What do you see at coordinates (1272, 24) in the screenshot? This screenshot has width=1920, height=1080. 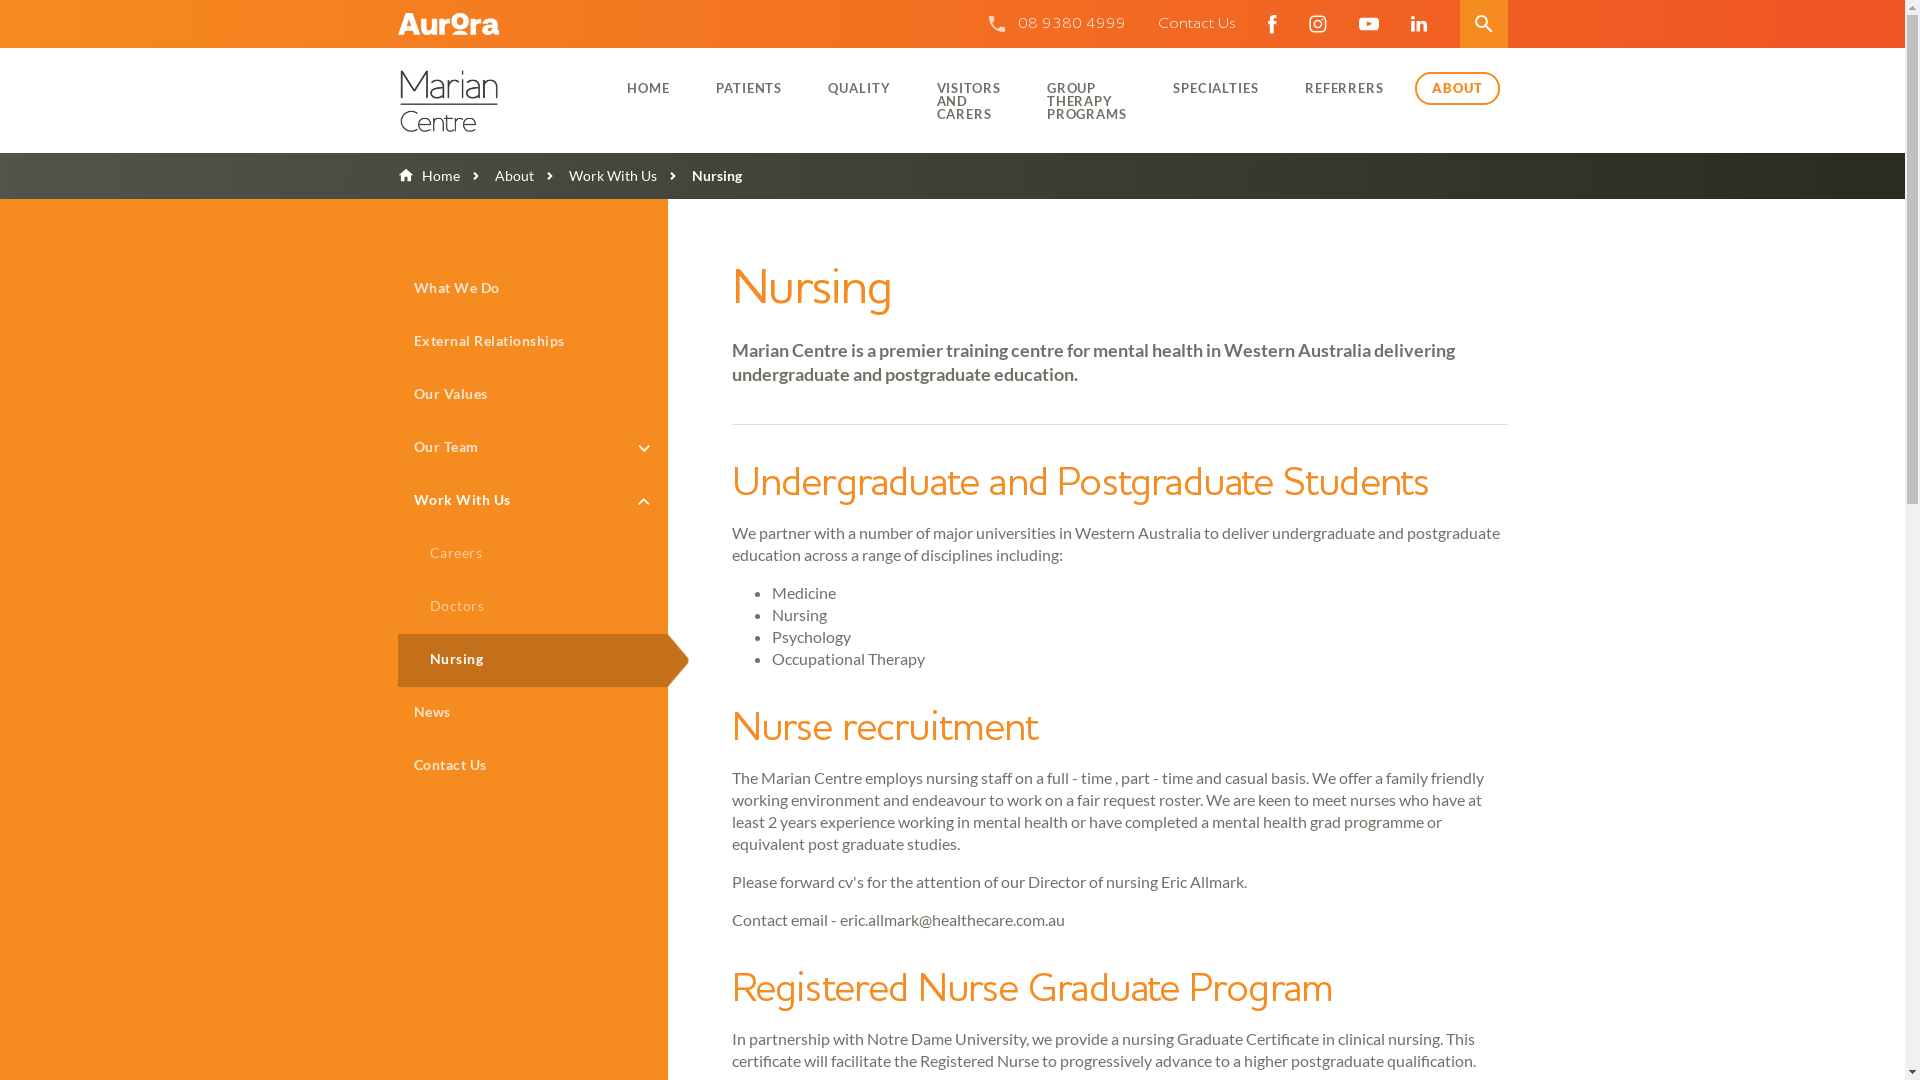 I see `Facebook page - mariancentrehealthecare` at bounding box center [1272, 24].